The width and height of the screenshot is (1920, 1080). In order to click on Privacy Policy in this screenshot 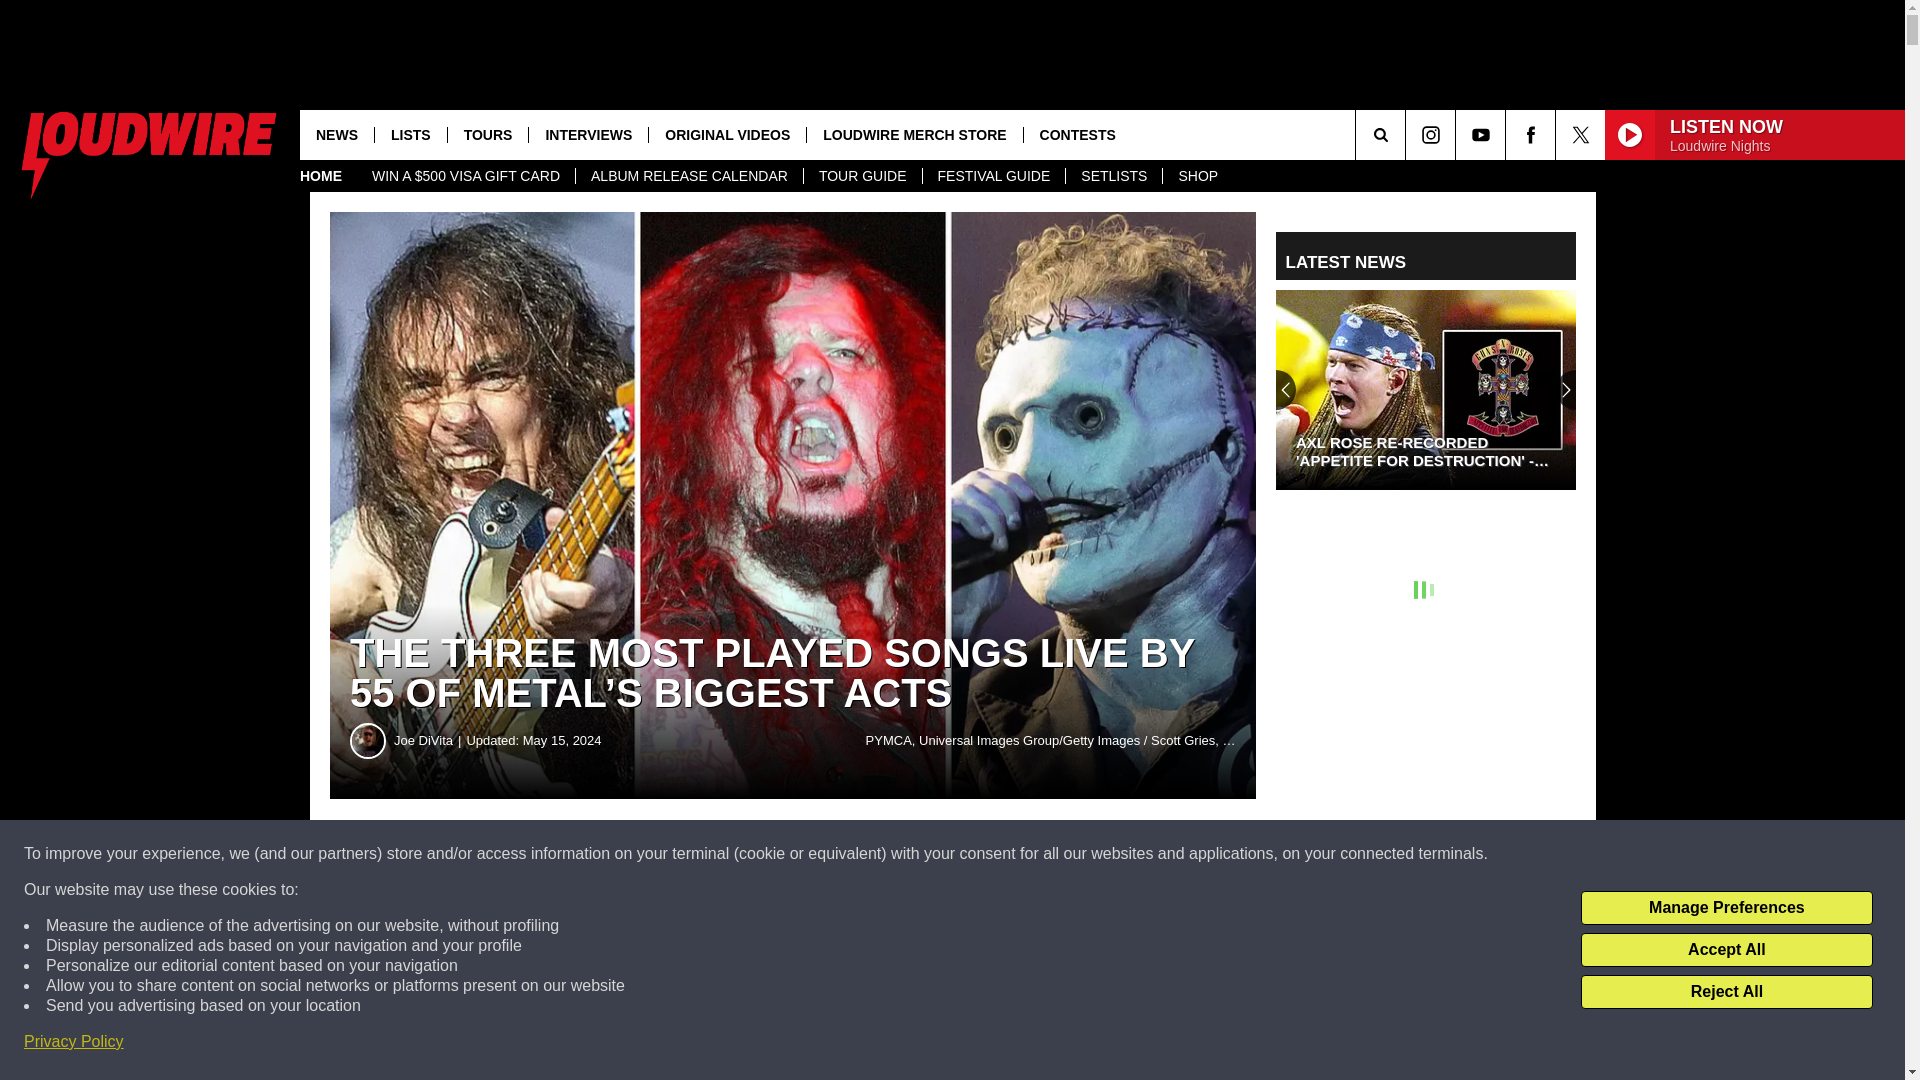, I will do `click(74, 1042)`.